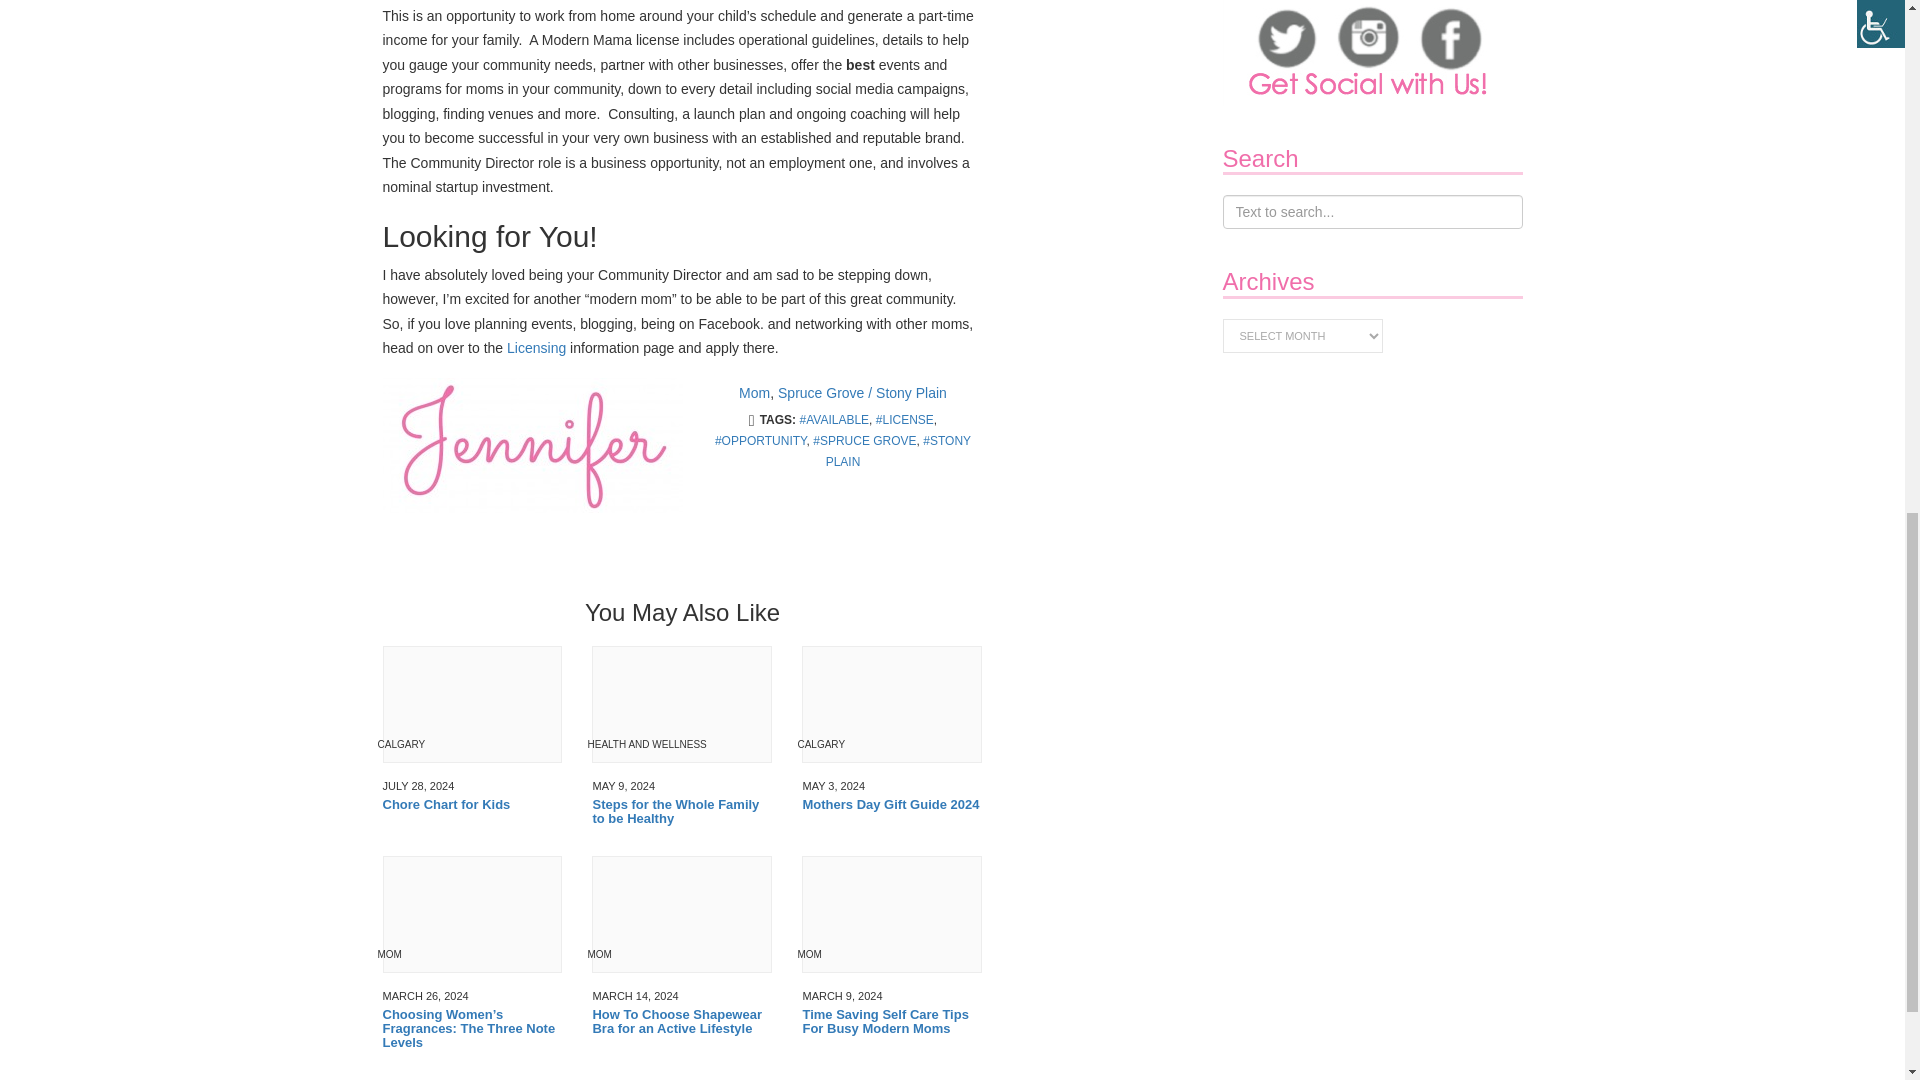 The image size is (1920, 1080). Describe the element at coordinates (892, 1022) in the screenshot. I see `Time Saving Self Care Tips For Busy Modern Moms` at that location.